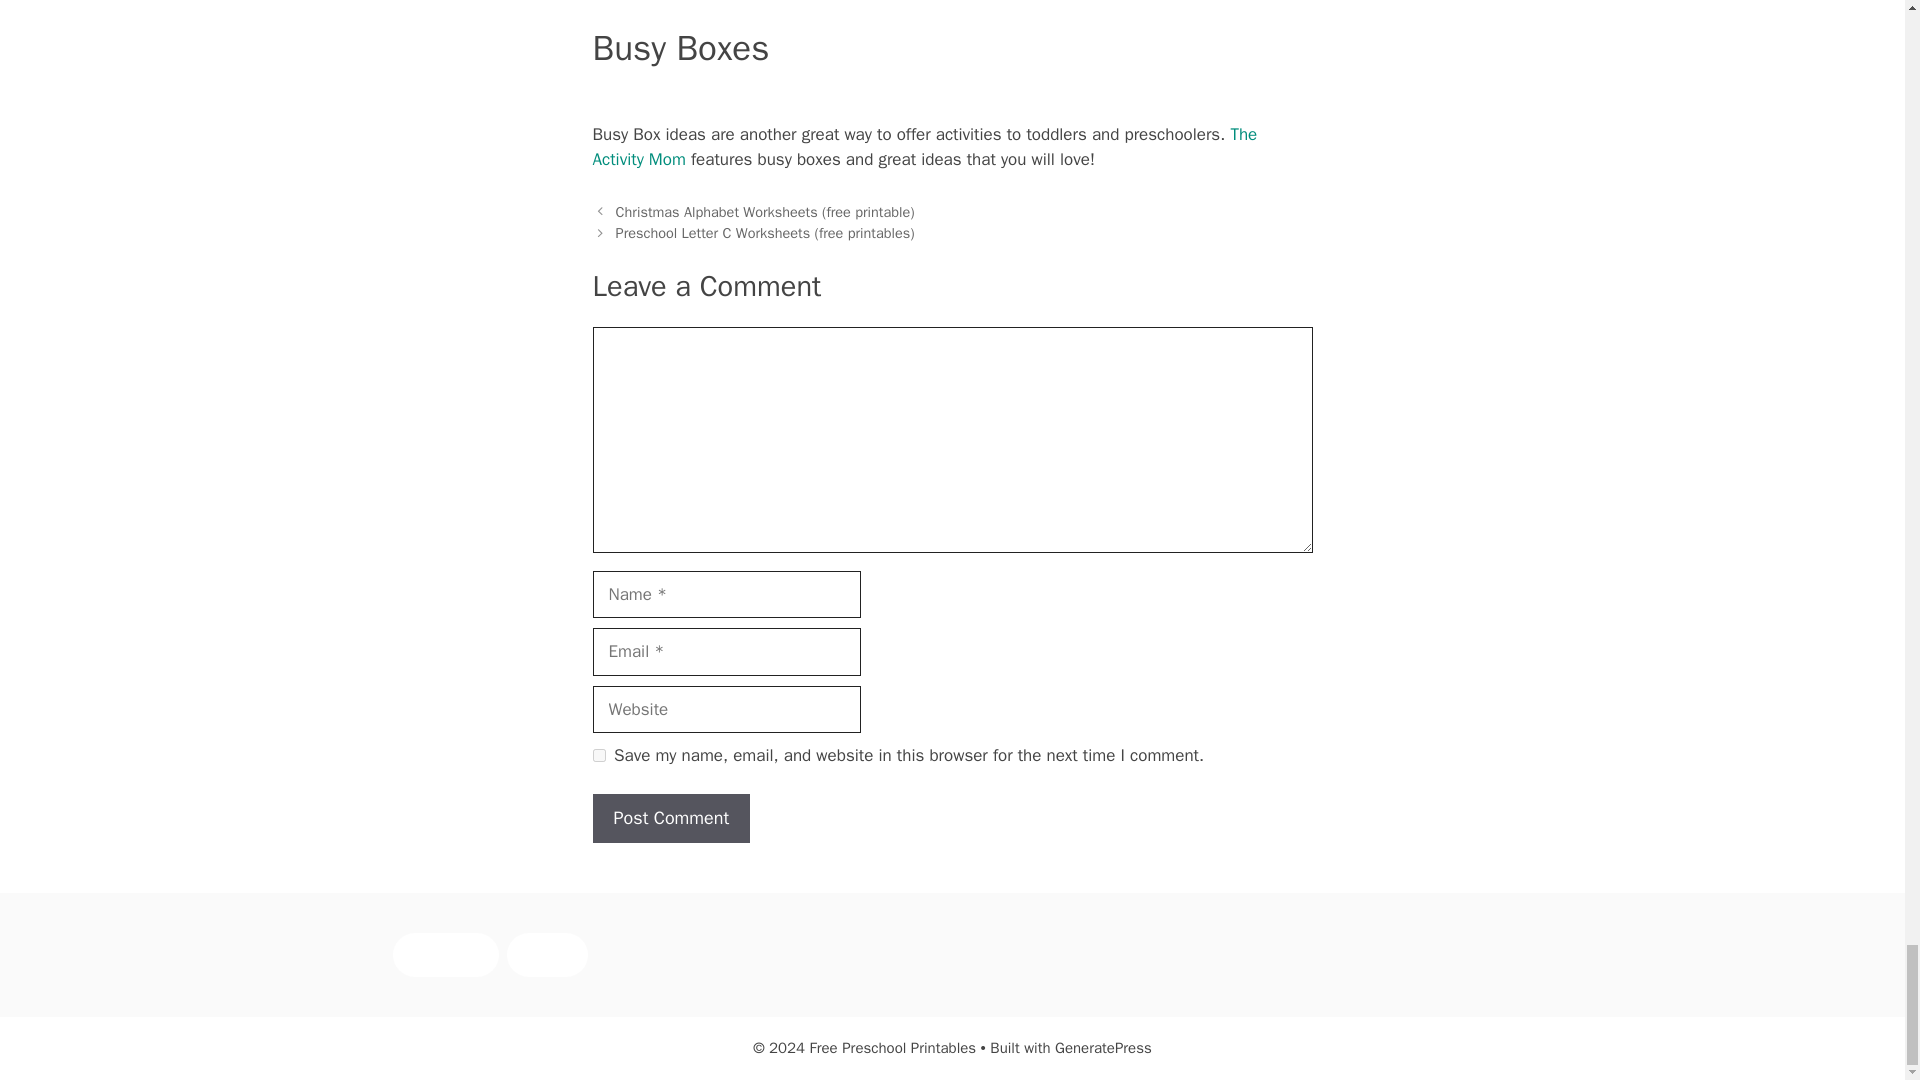 The width and height of the screenshot is (1920, 1080). I want to click on The Activity Mom, so click(924, 147).